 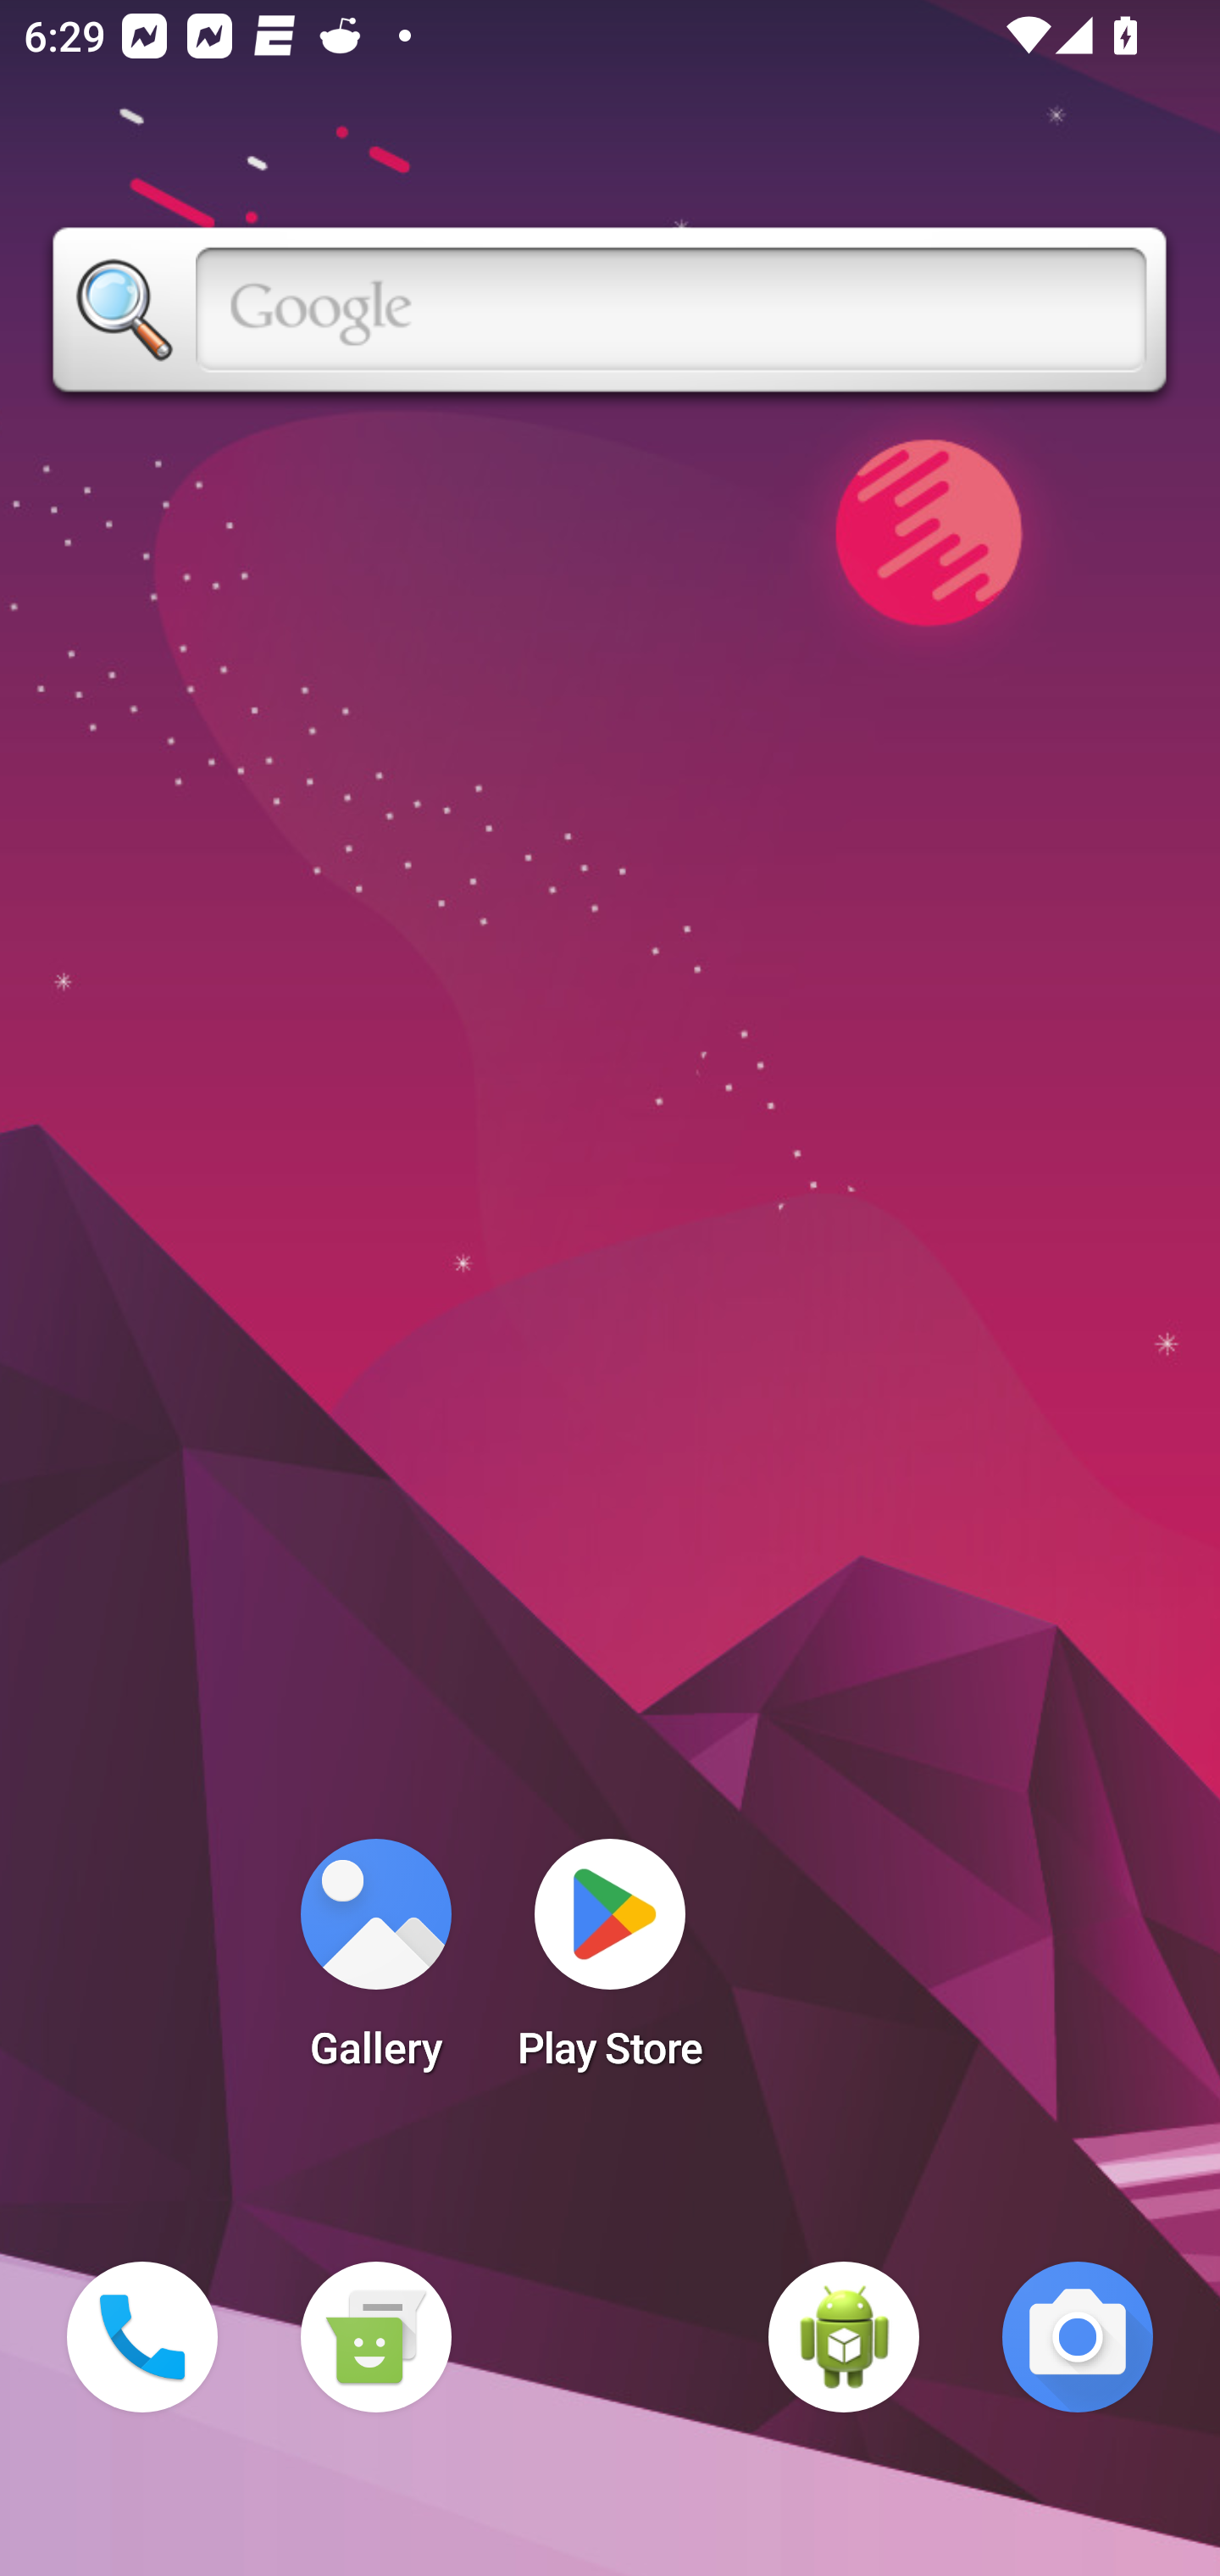 I want to click on Camera, so click(x=1078, y=2337).